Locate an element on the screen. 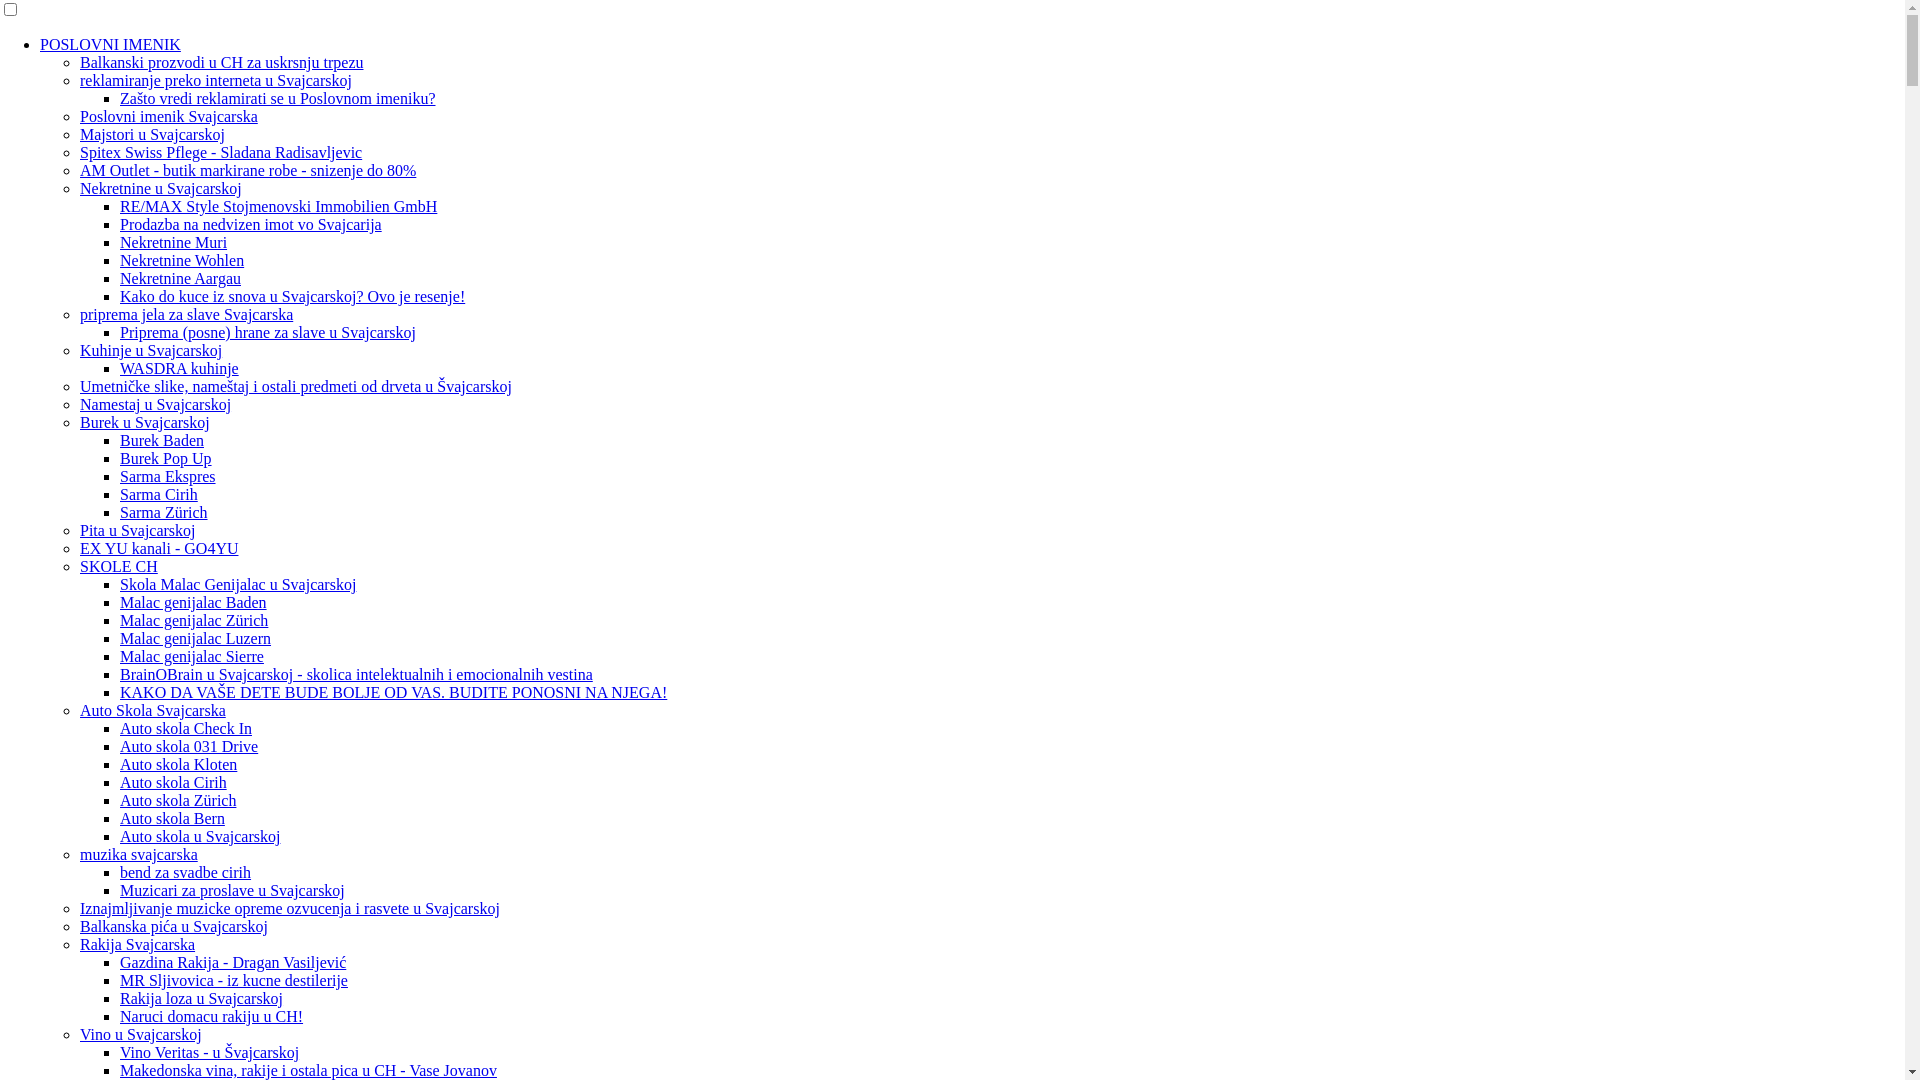 The image size is (1920, 1080). Auto skola u Svajcarskoj is located at coordinates (200, 836).